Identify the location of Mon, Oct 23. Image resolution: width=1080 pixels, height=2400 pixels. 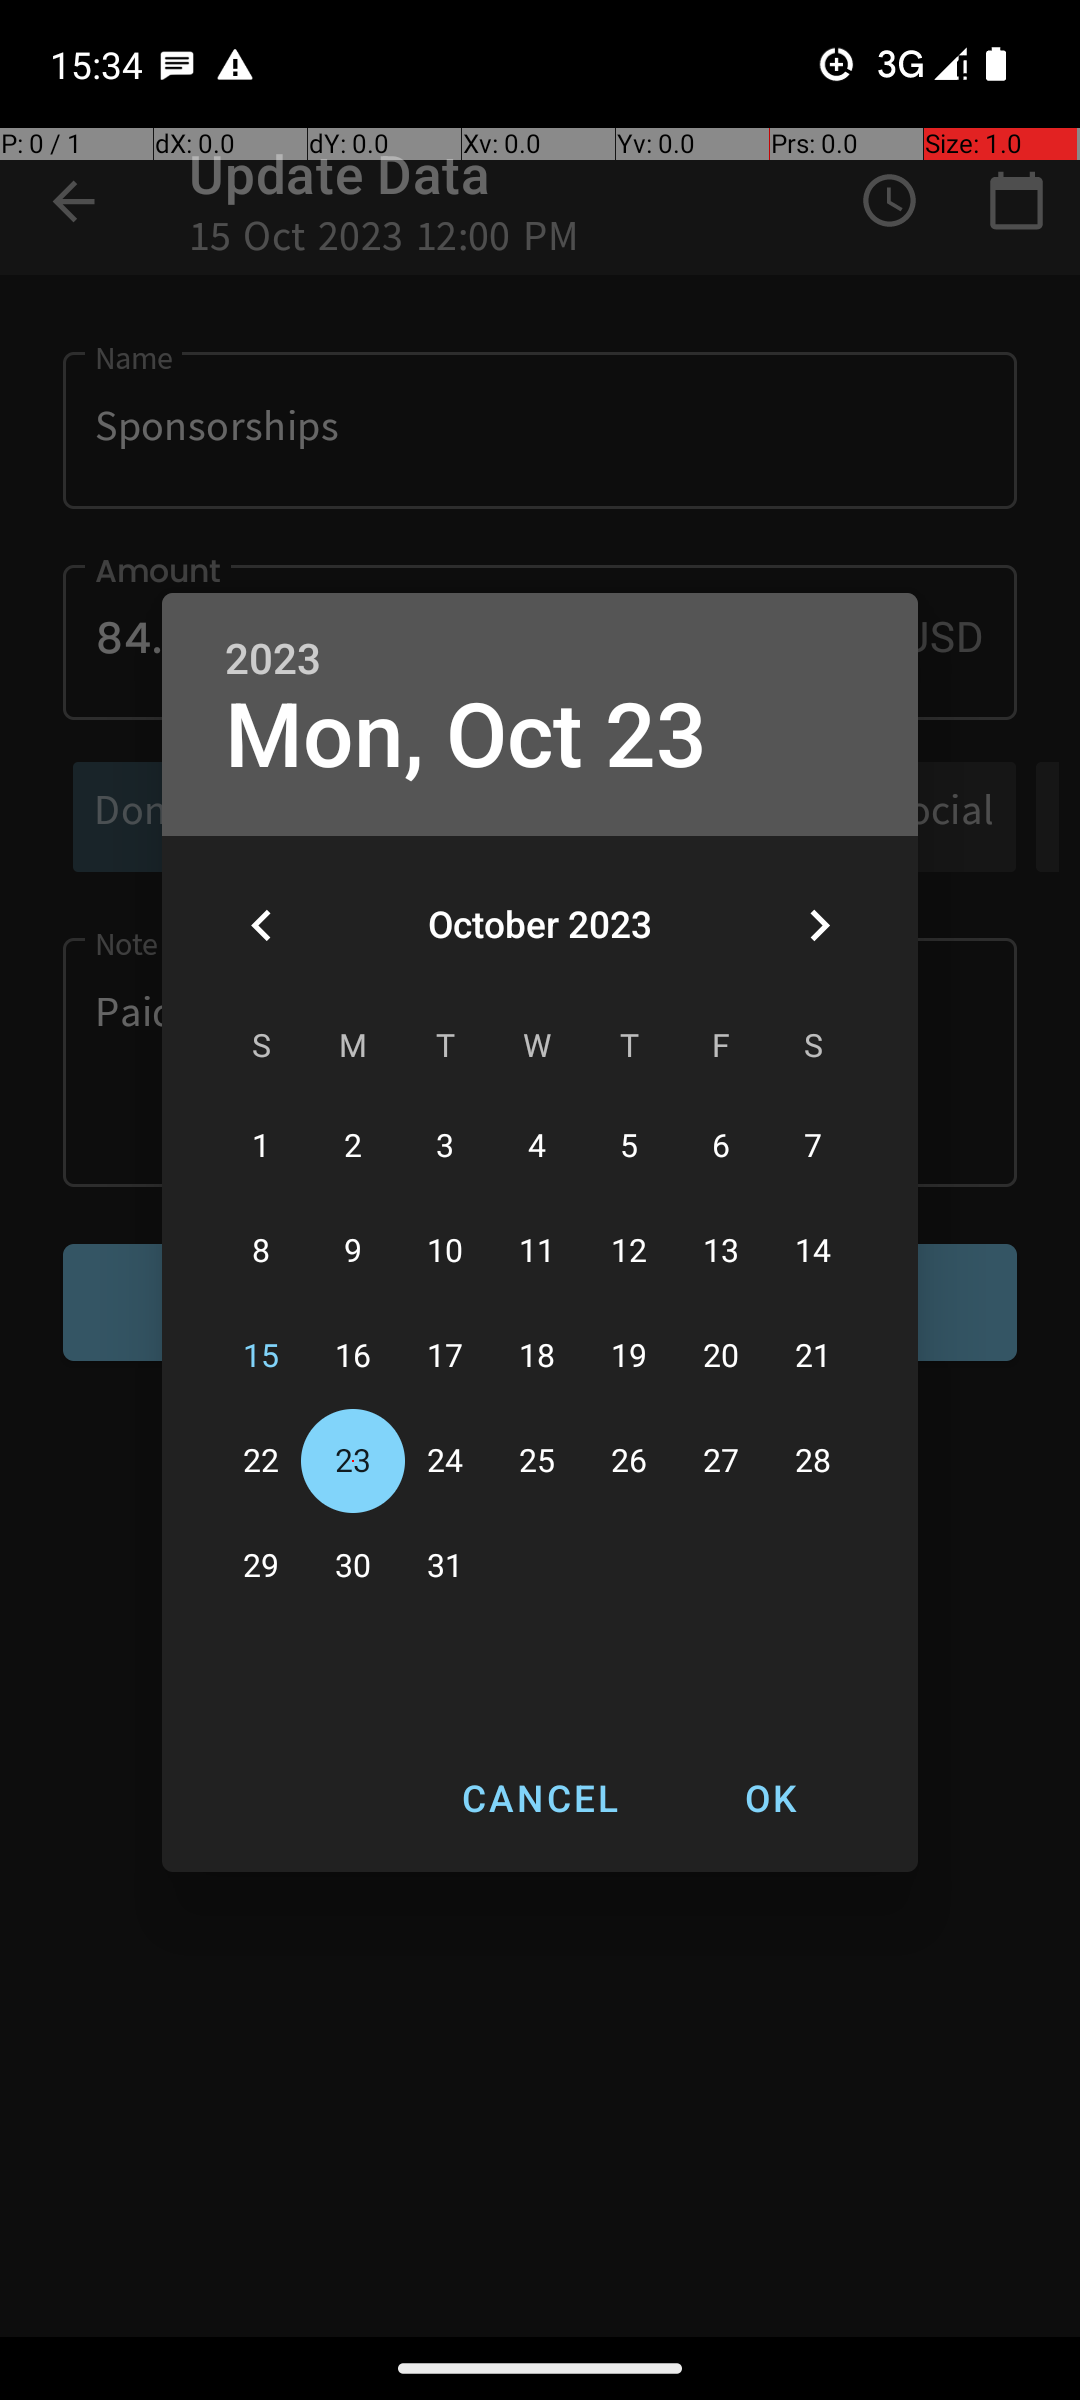
(466, 736).